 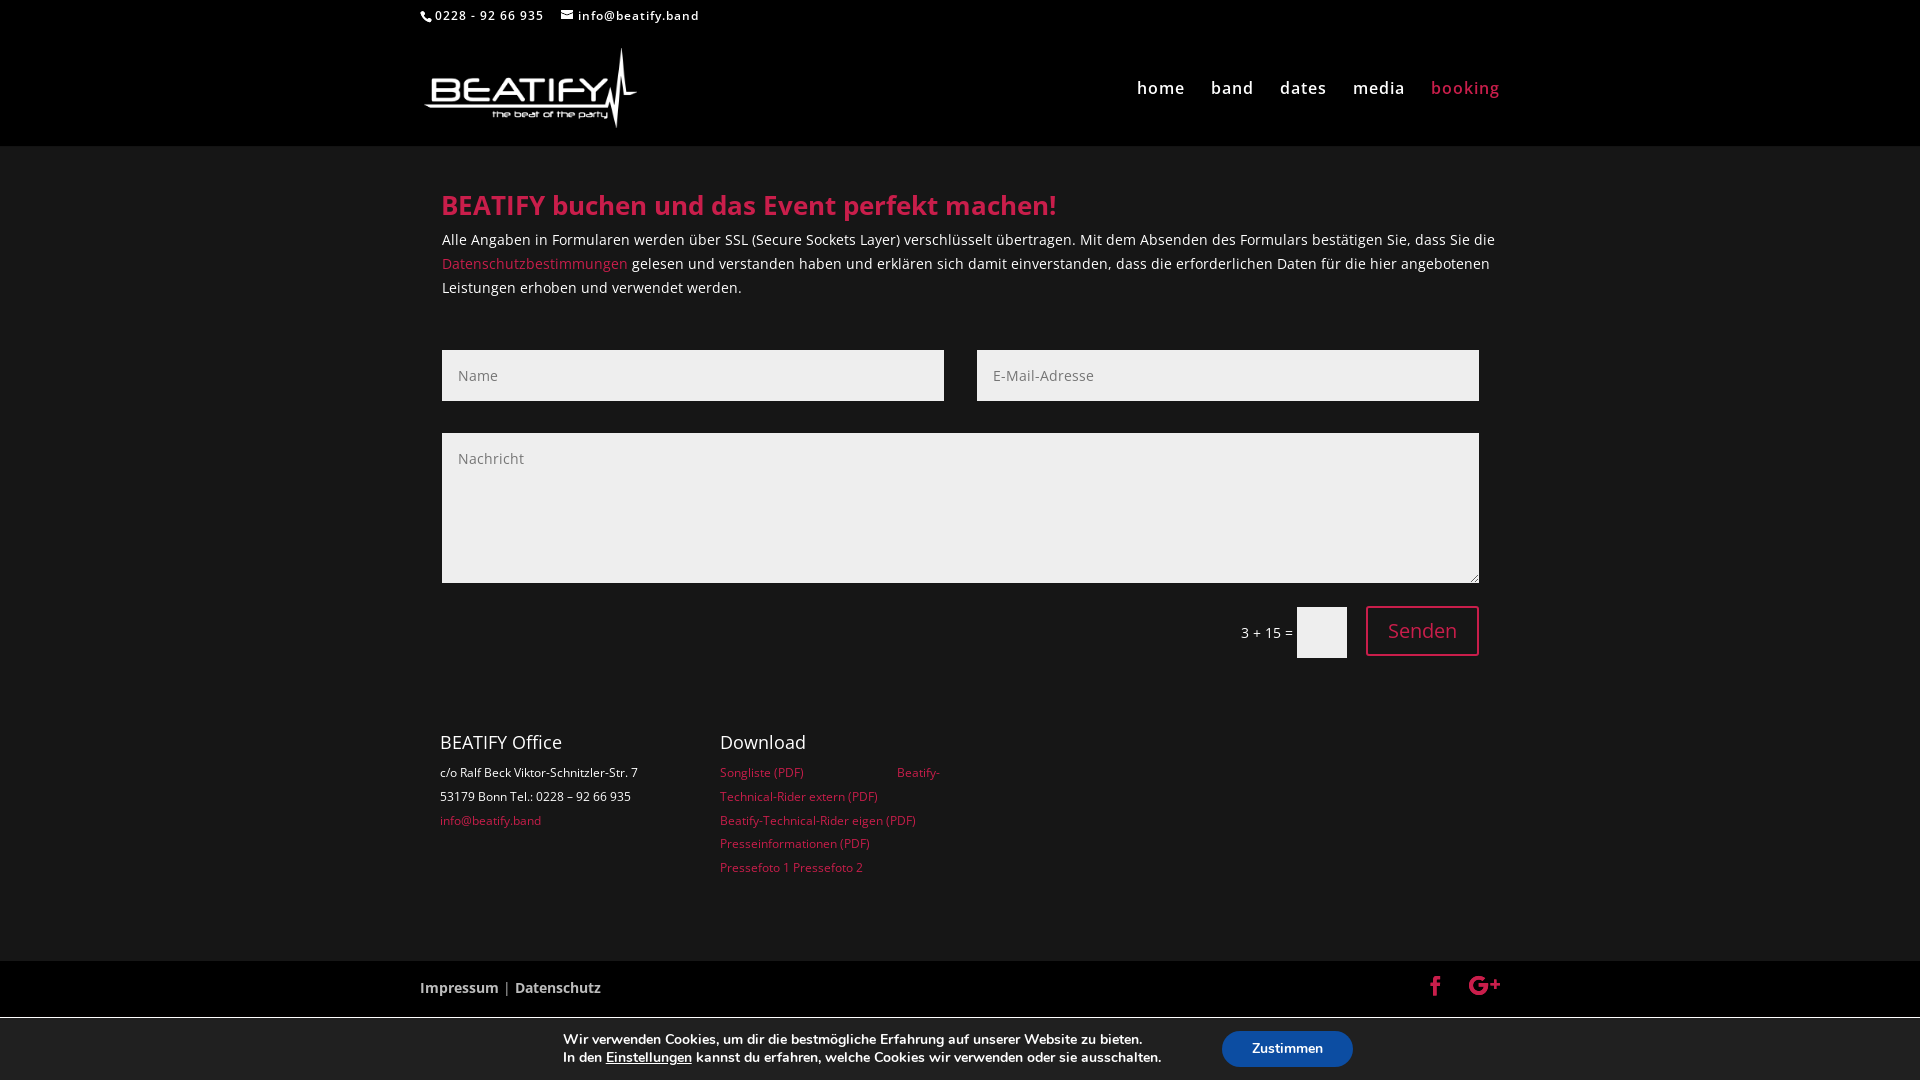 I want to click on Impressum, so click(x=460, y=988).